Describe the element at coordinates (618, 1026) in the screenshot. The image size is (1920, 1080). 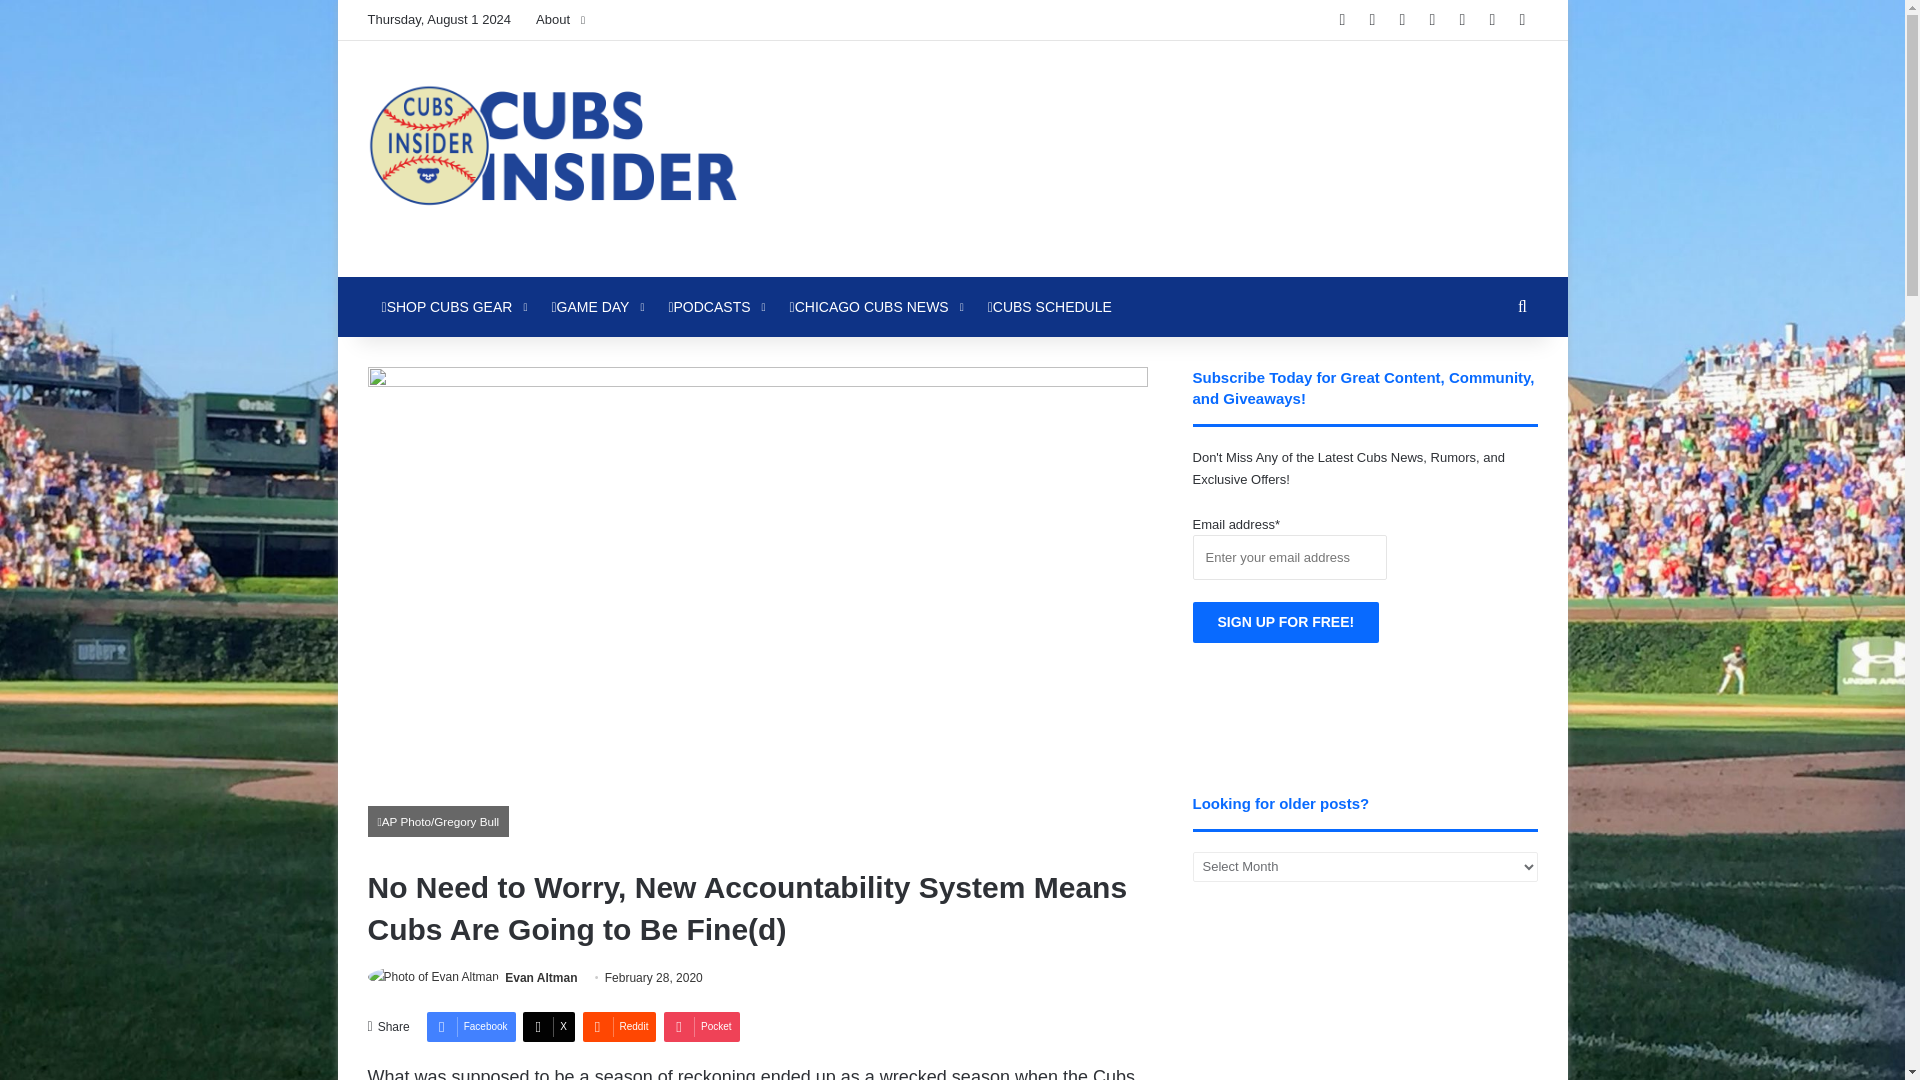
I see `Reddit` at that location.